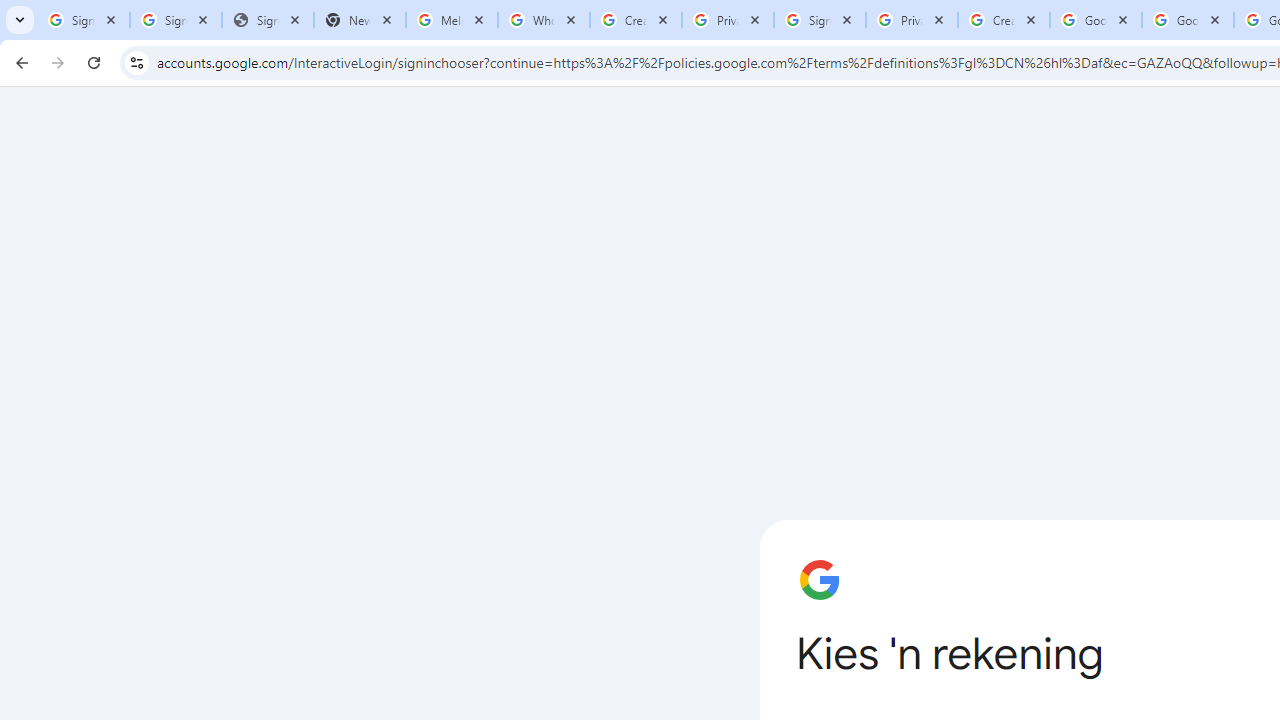  I want to click on Create your Google Account, so click(636, 20).